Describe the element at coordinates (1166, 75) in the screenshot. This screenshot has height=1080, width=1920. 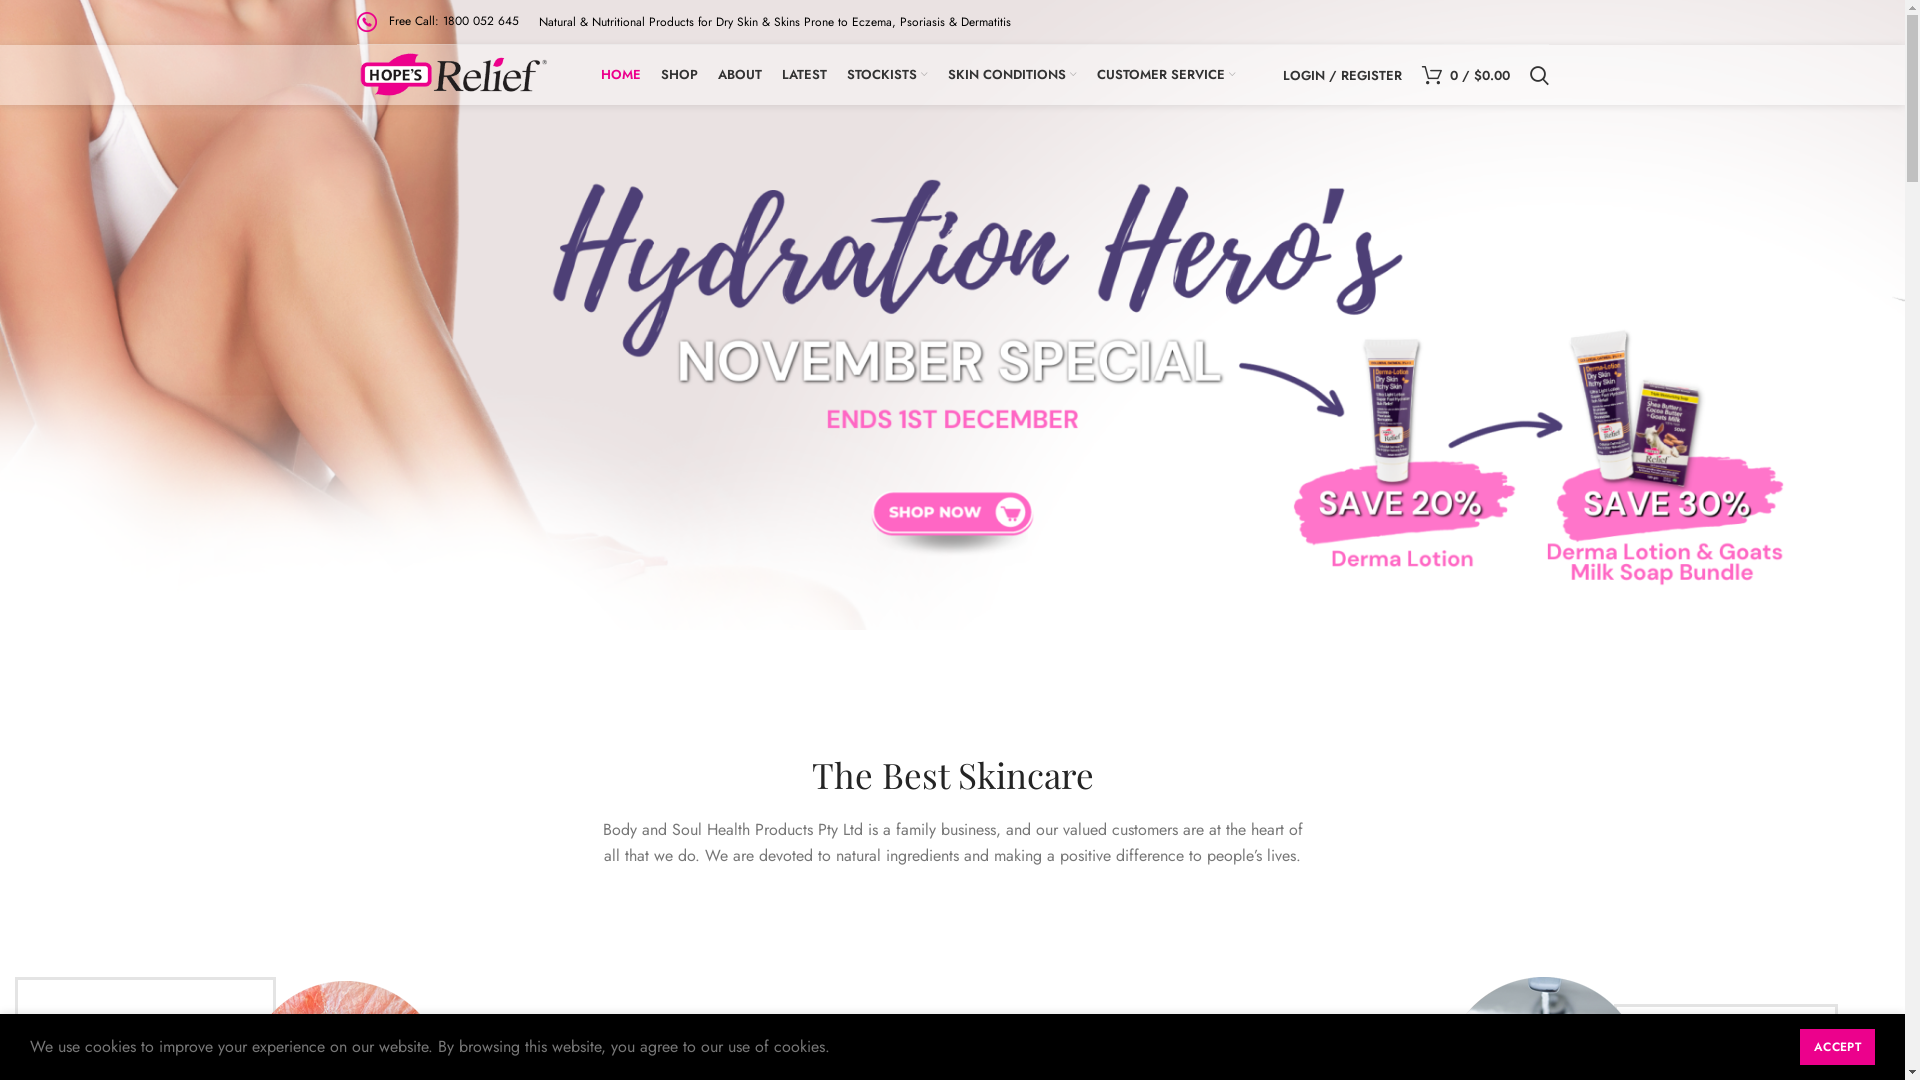
I see `CUSTOMER SERVICE` at that location.